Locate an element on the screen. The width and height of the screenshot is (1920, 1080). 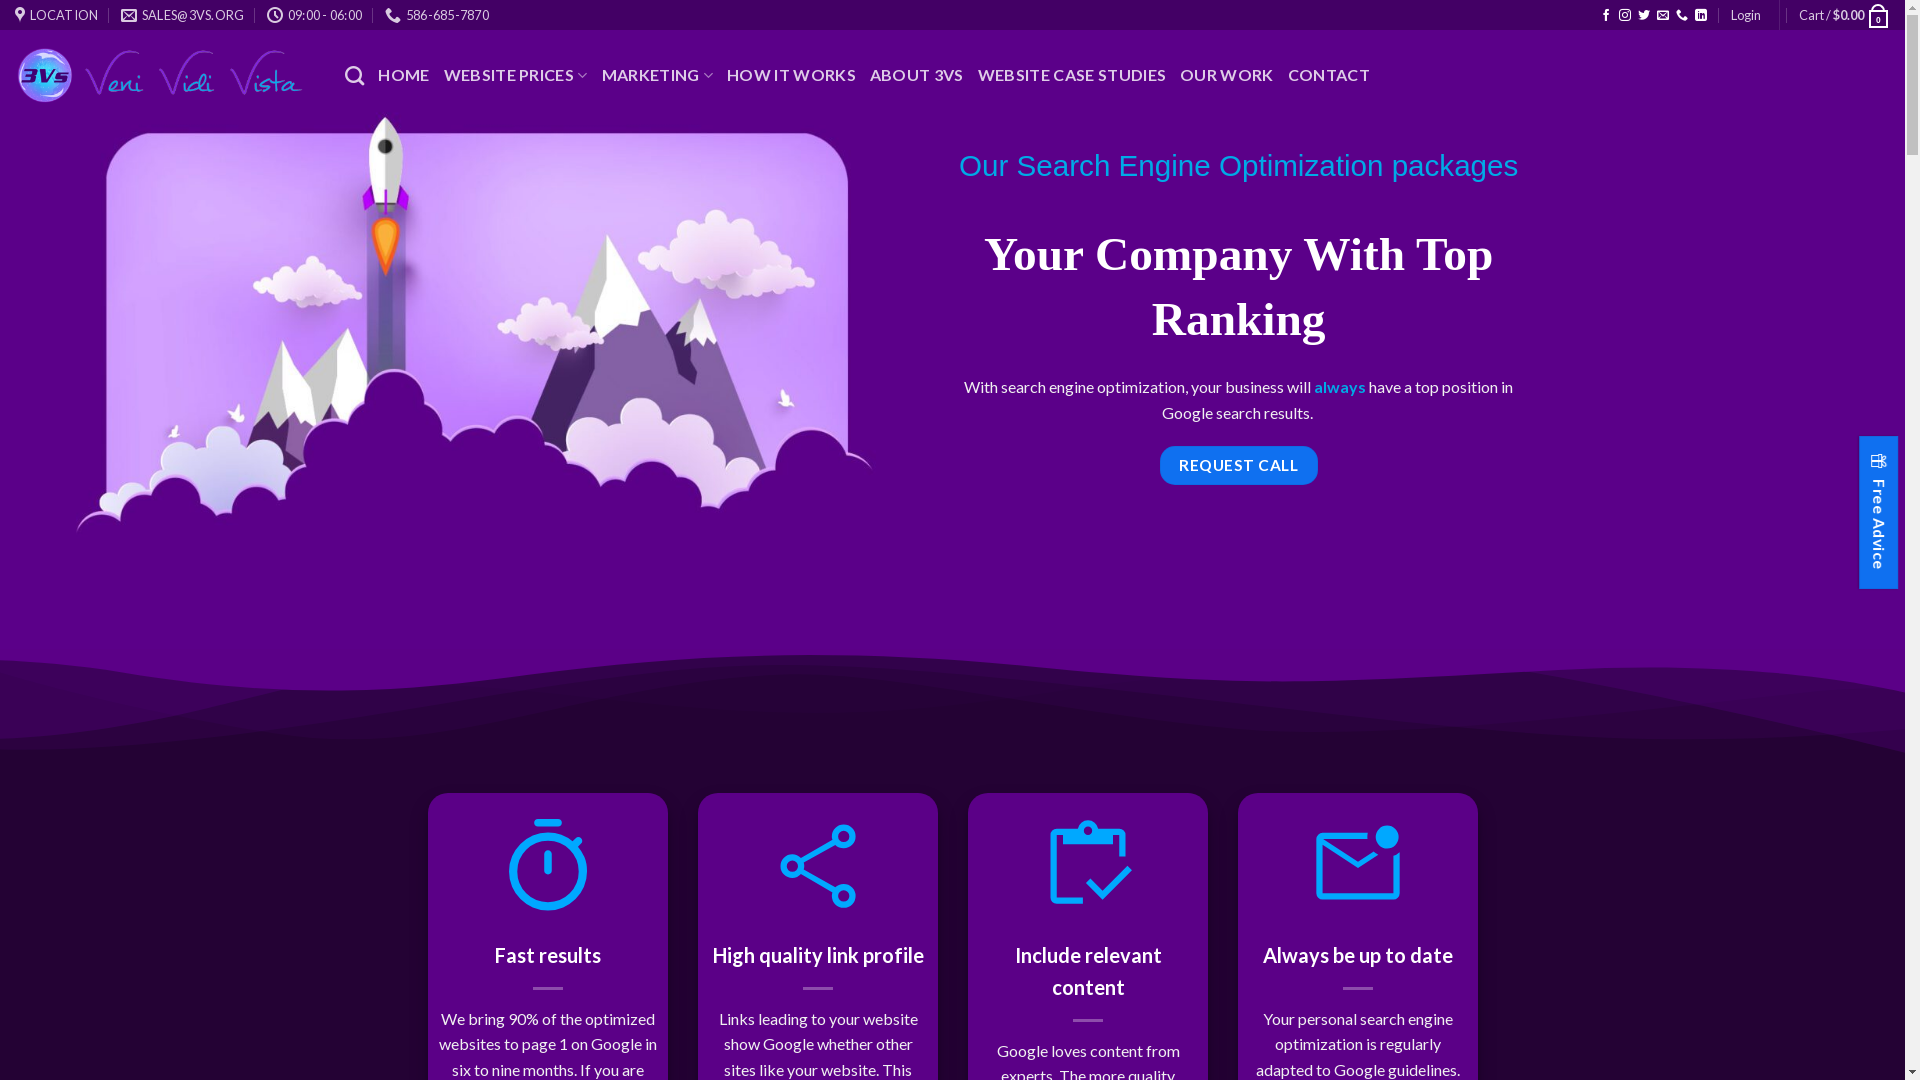
CONTACT is located at coordinates (1329, 75).